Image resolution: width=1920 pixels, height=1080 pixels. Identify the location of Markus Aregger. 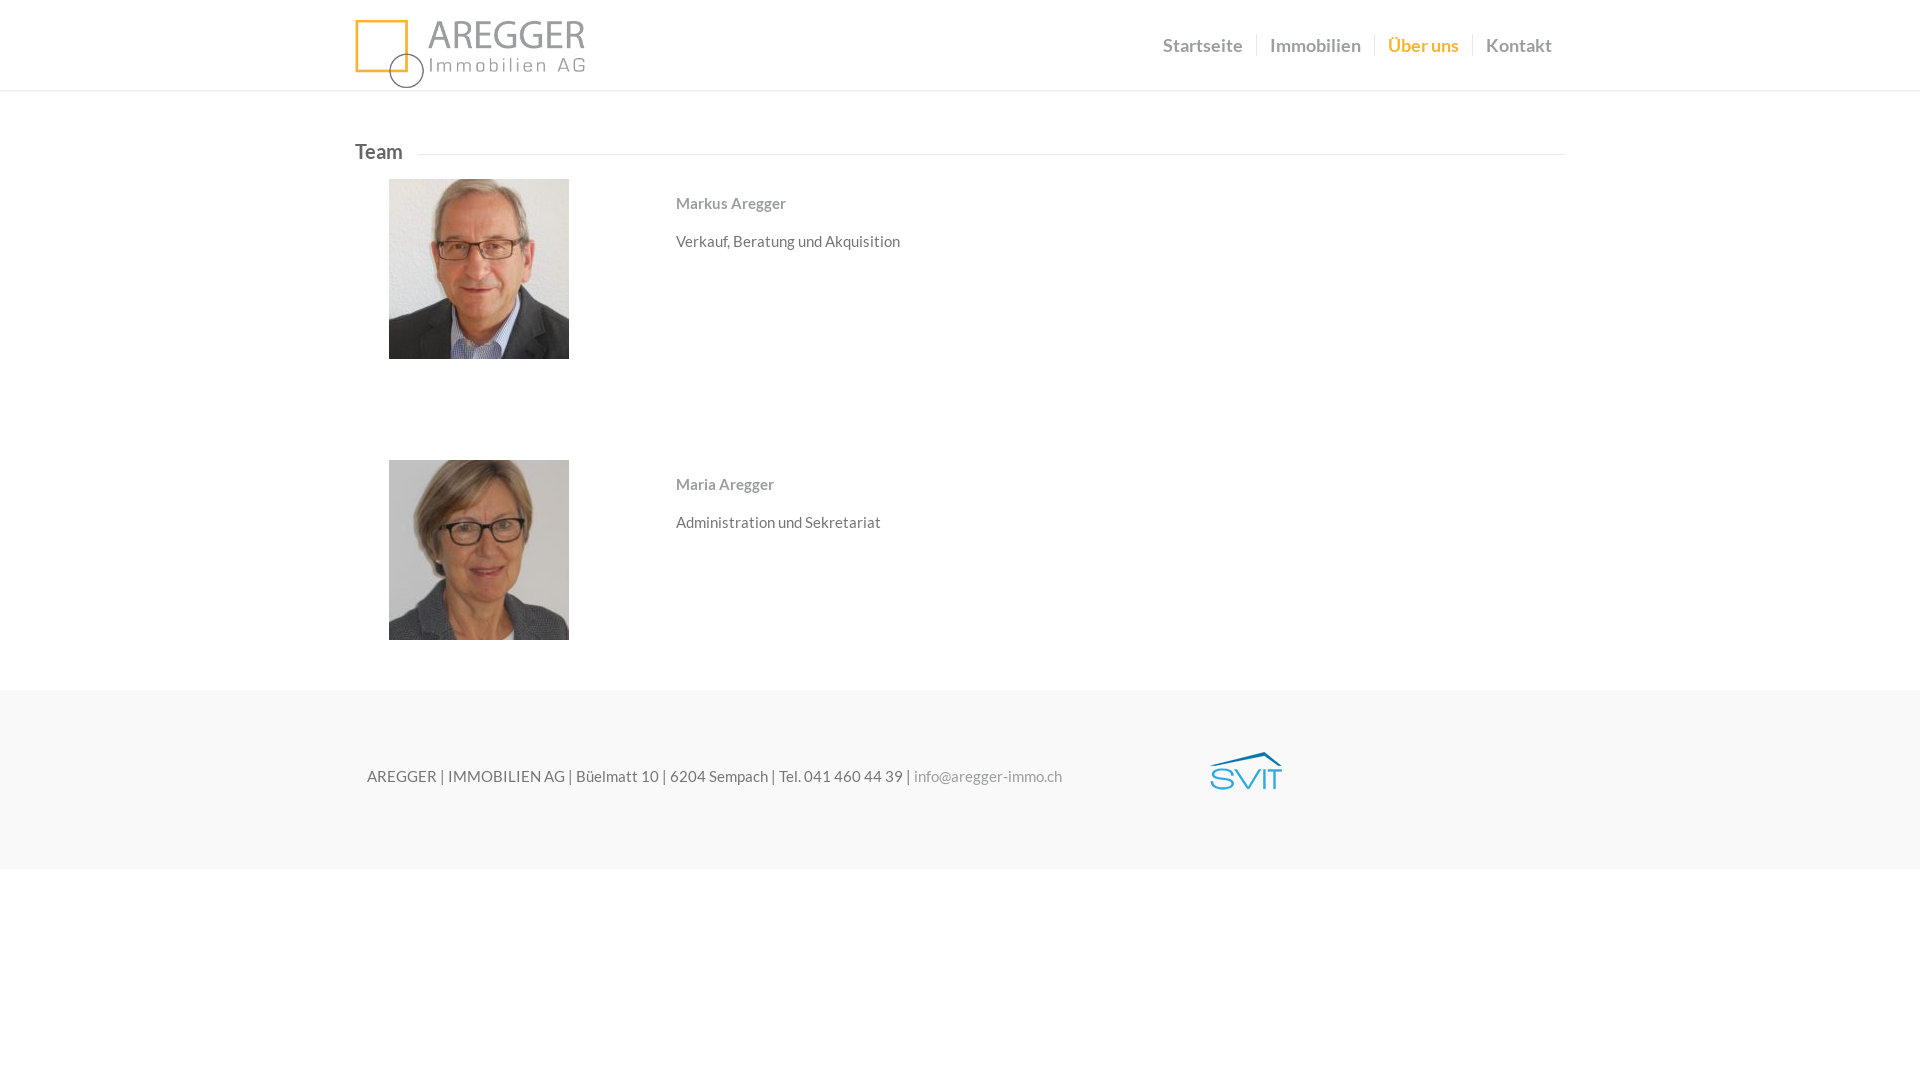
(479, 268).